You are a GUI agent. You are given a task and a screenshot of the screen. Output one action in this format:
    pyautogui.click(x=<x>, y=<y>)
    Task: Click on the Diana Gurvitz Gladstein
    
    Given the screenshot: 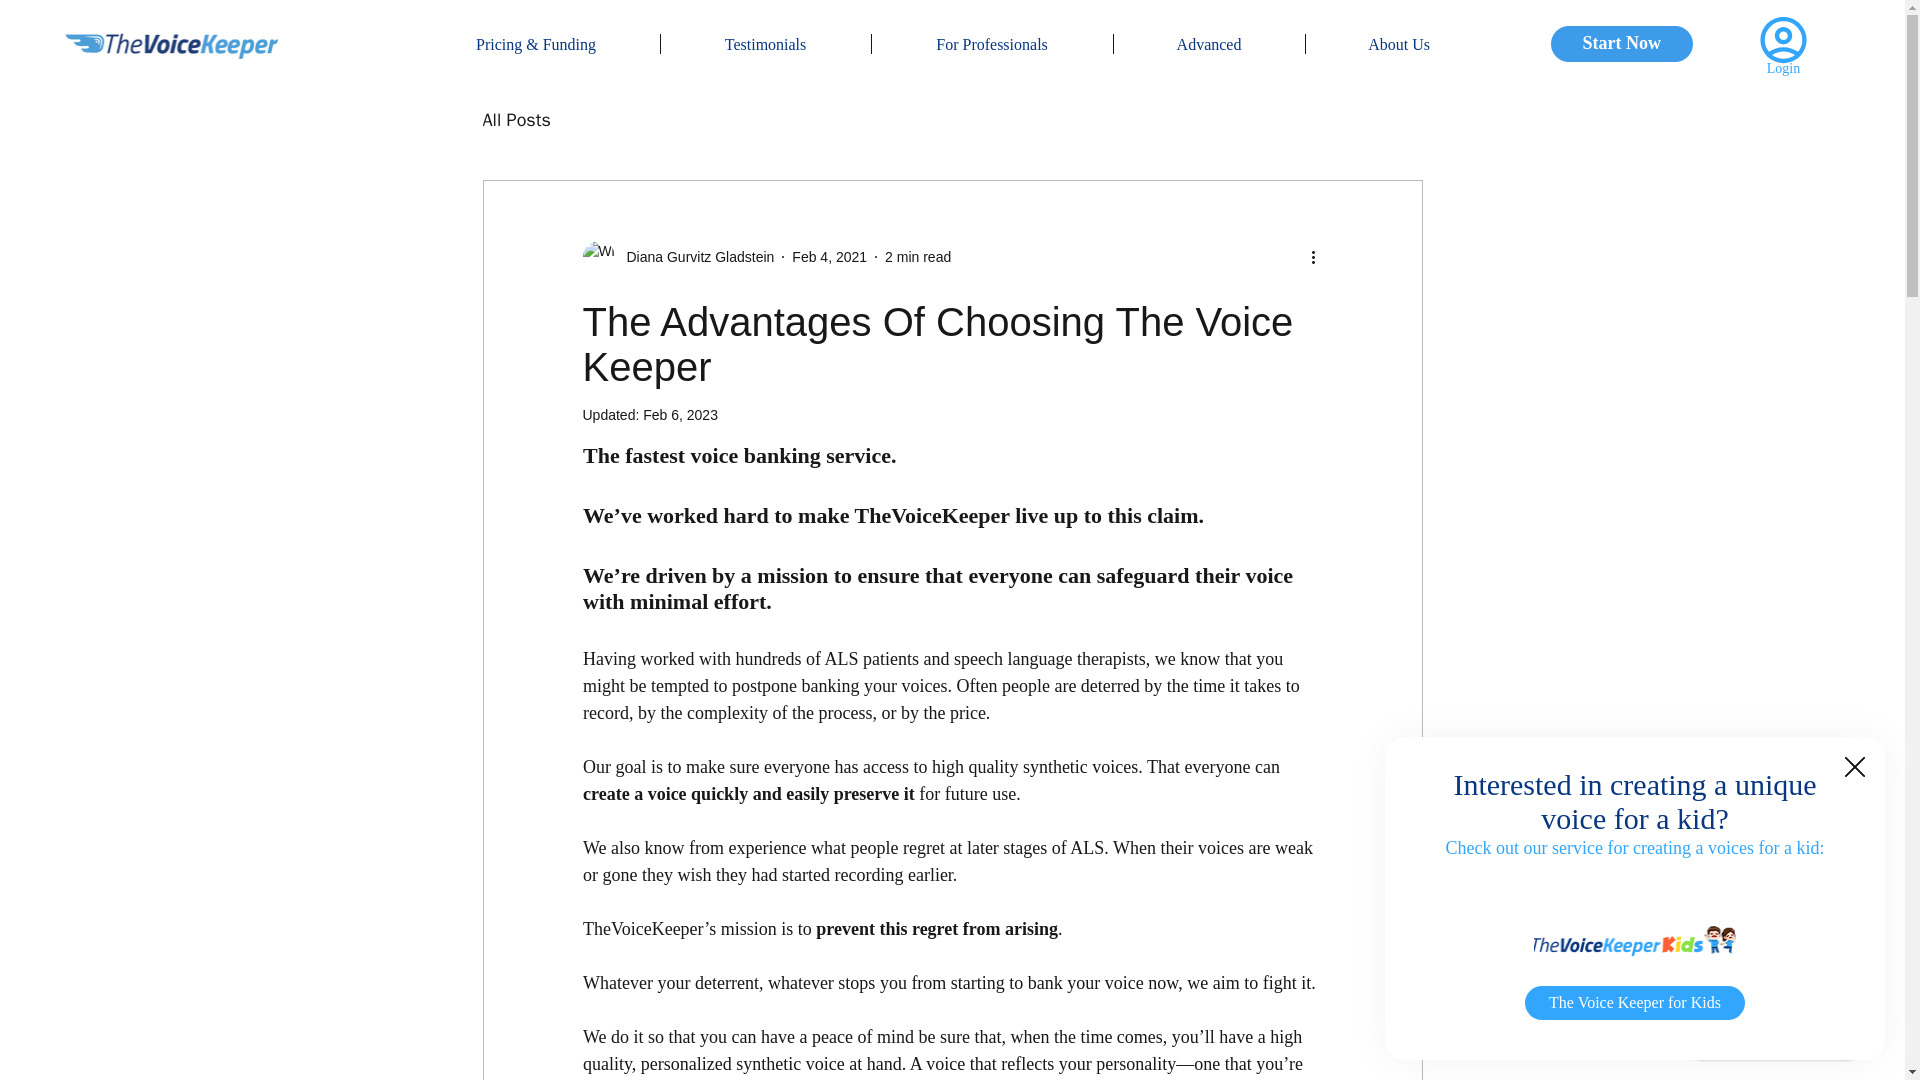 What is the action you would take?
    pyautogui.click(x=677, y=256)
    